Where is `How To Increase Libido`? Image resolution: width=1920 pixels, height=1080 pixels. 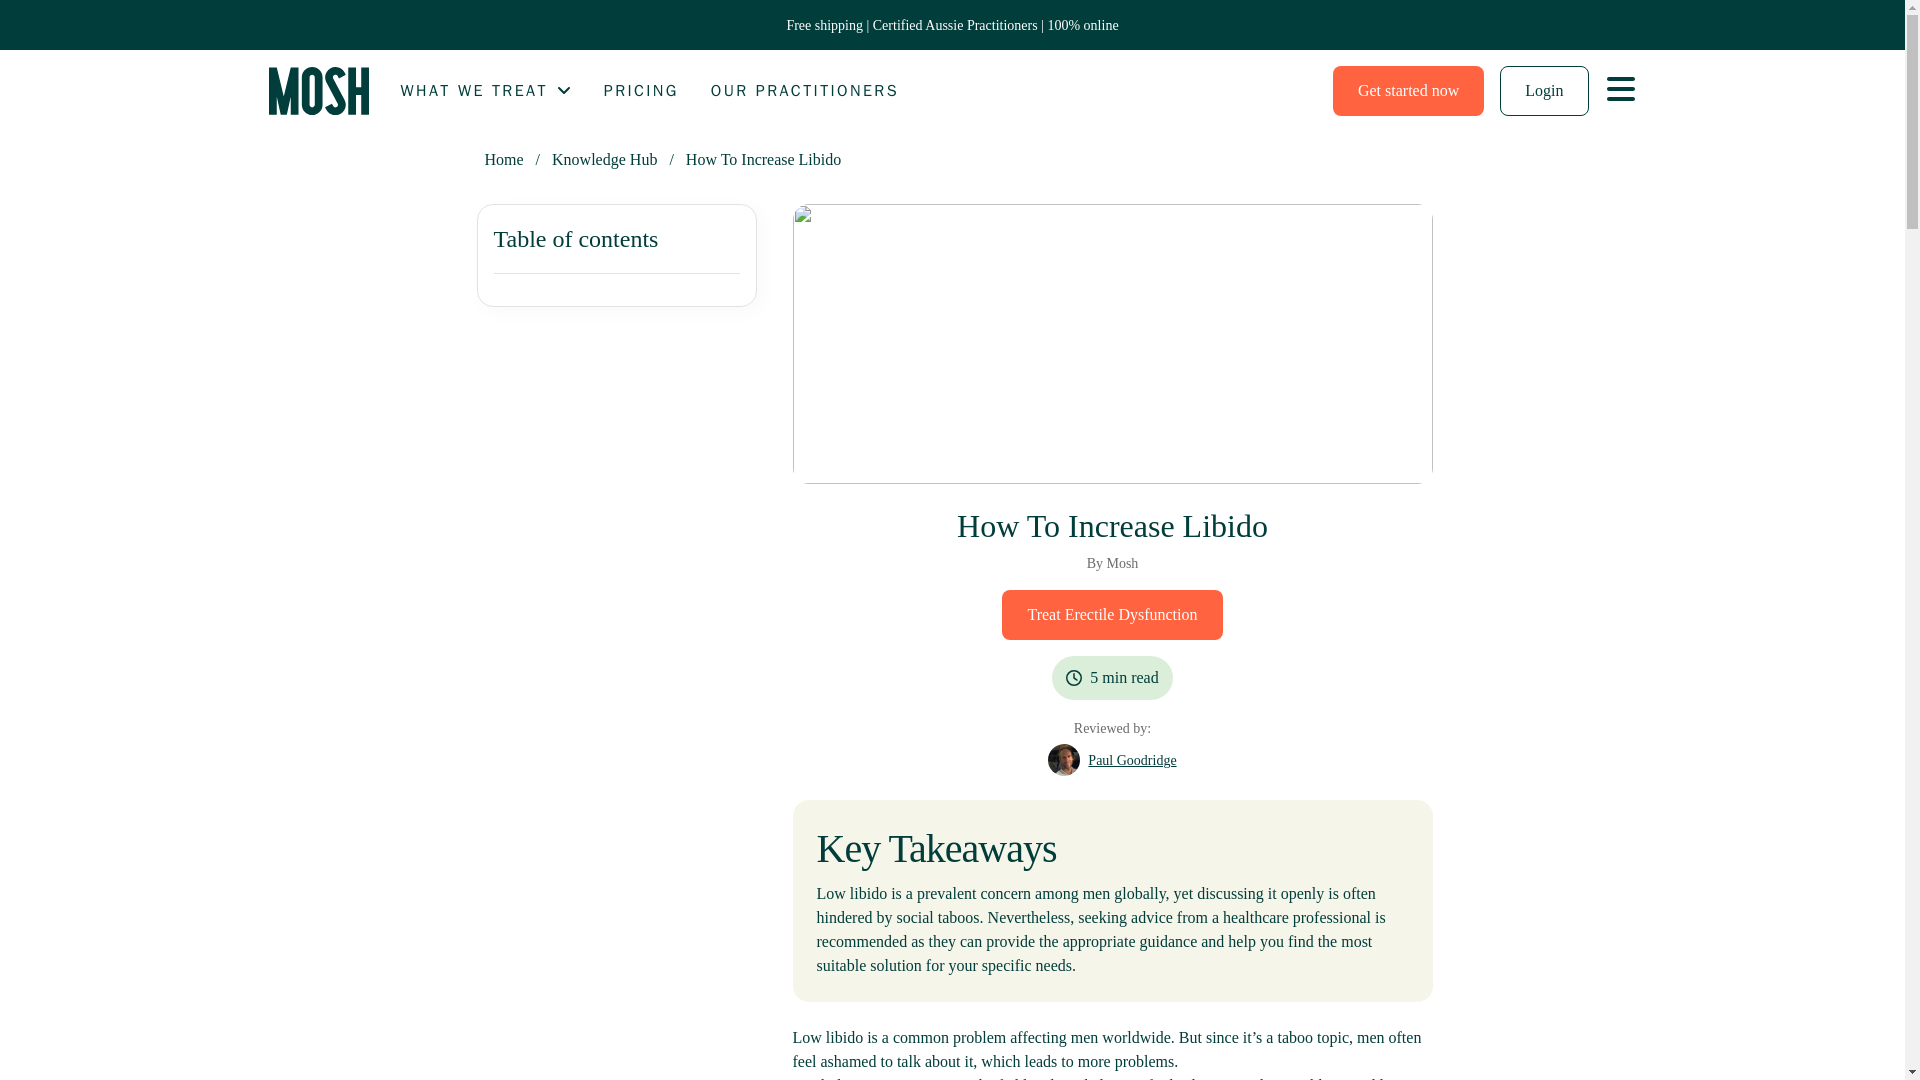
How To Increase Libido is located at coordinates (762, 160).